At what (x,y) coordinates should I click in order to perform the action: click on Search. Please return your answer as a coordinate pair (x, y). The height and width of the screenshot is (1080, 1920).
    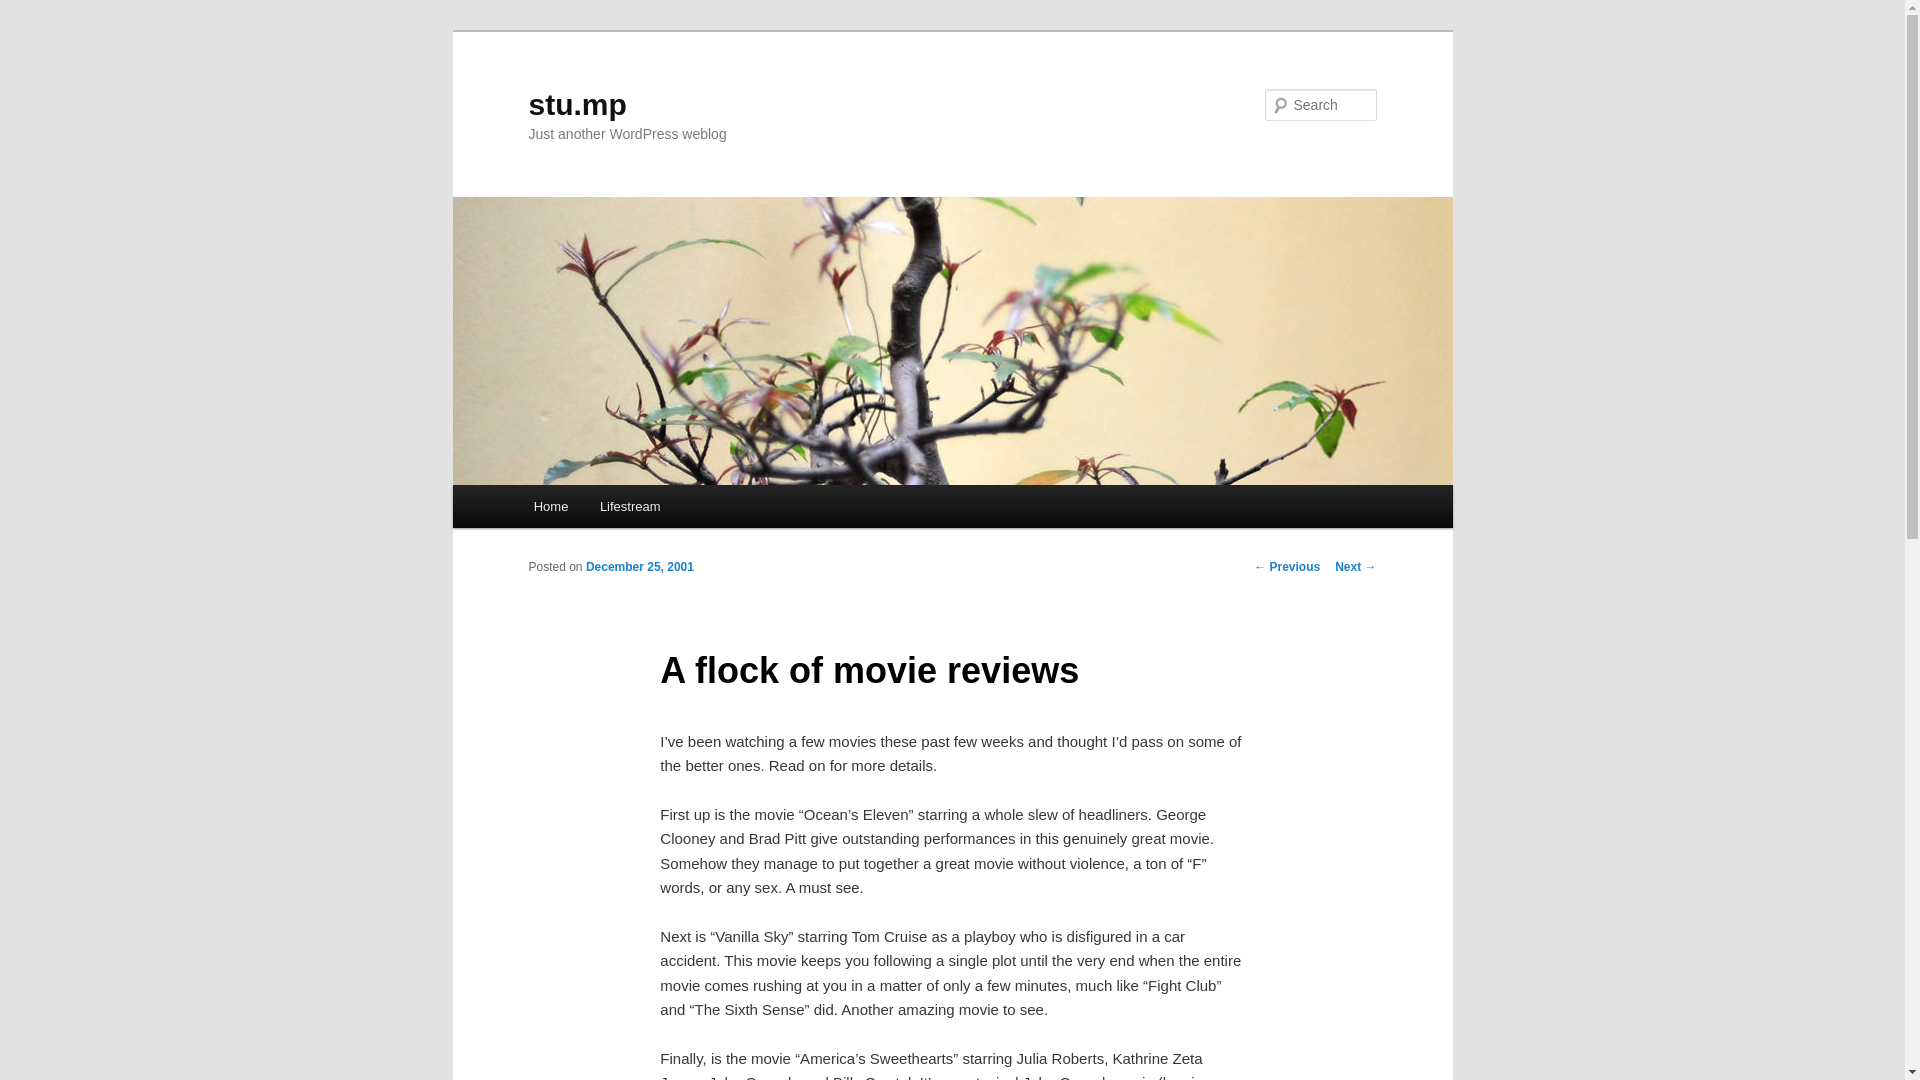
    Looking at the image, I should click on (32, 11).